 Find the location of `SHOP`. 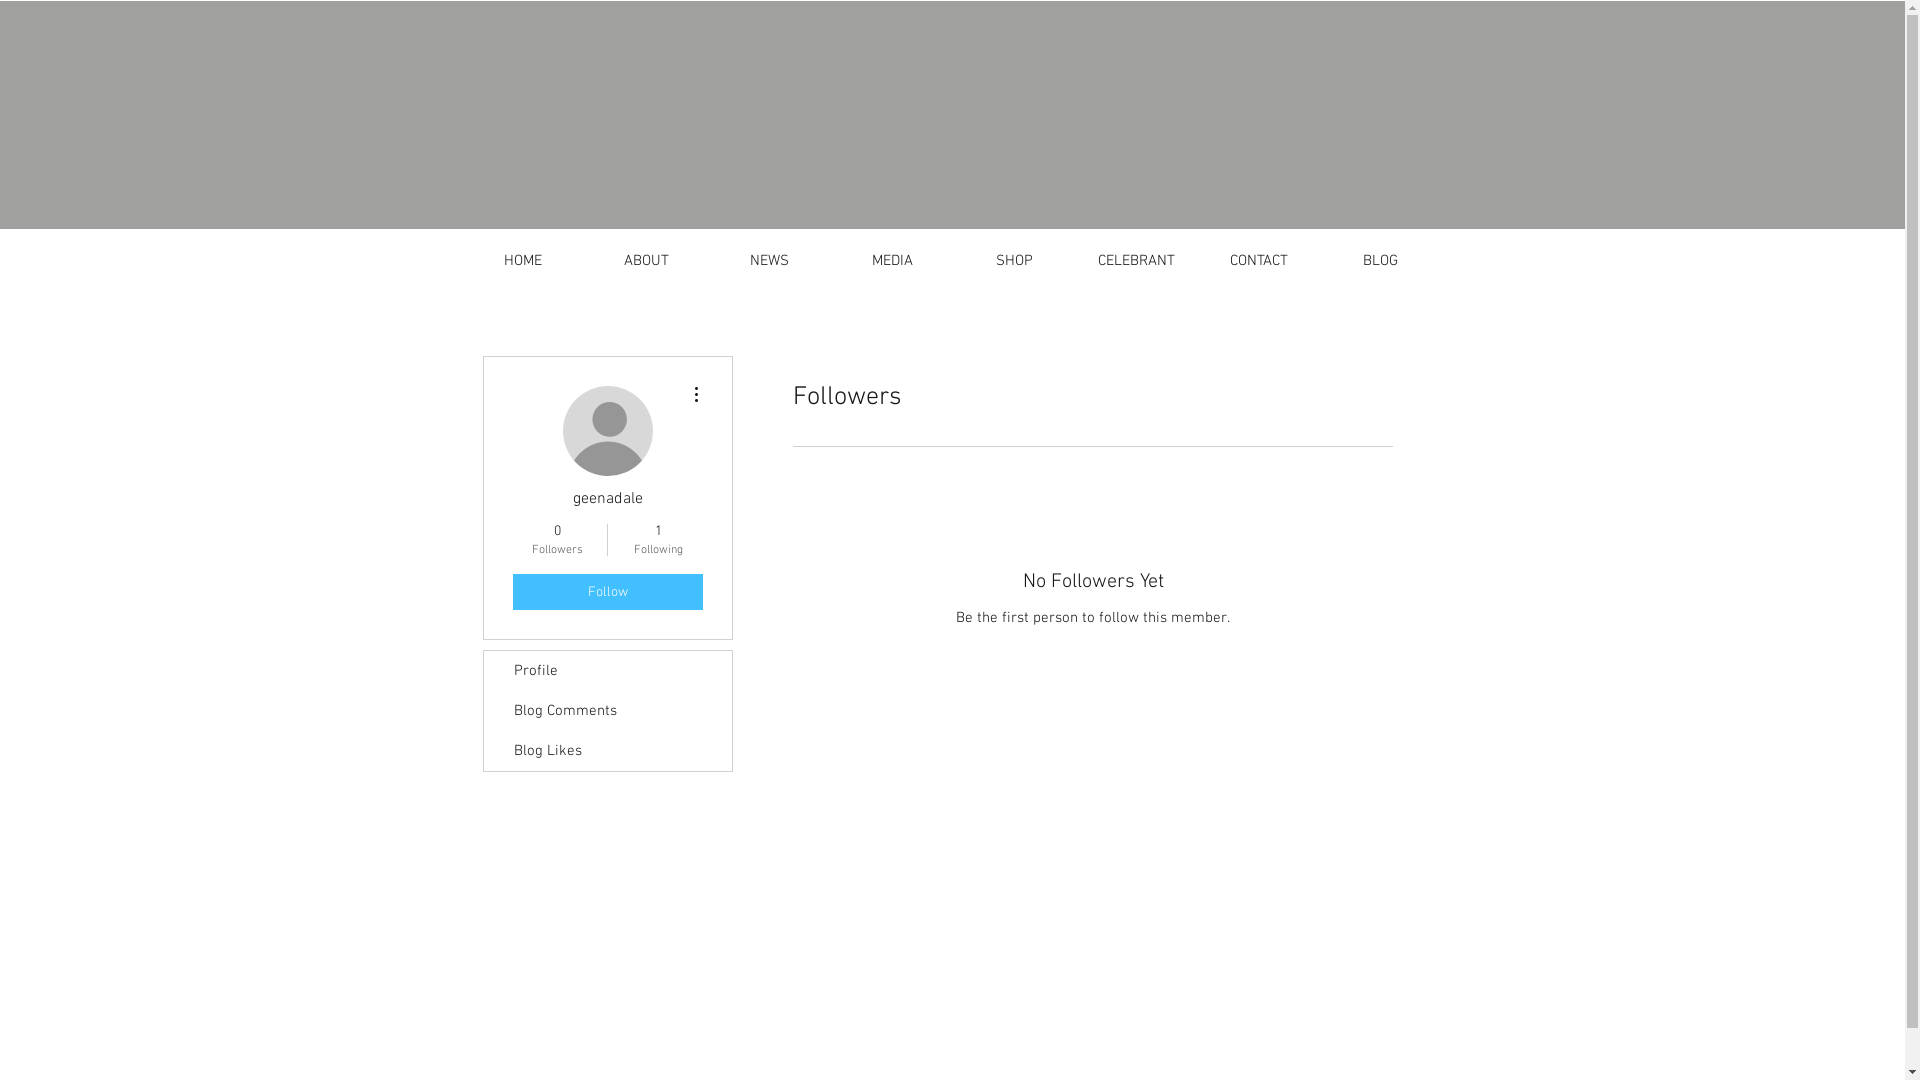

SHOP is located at coordinates (1015, 262).